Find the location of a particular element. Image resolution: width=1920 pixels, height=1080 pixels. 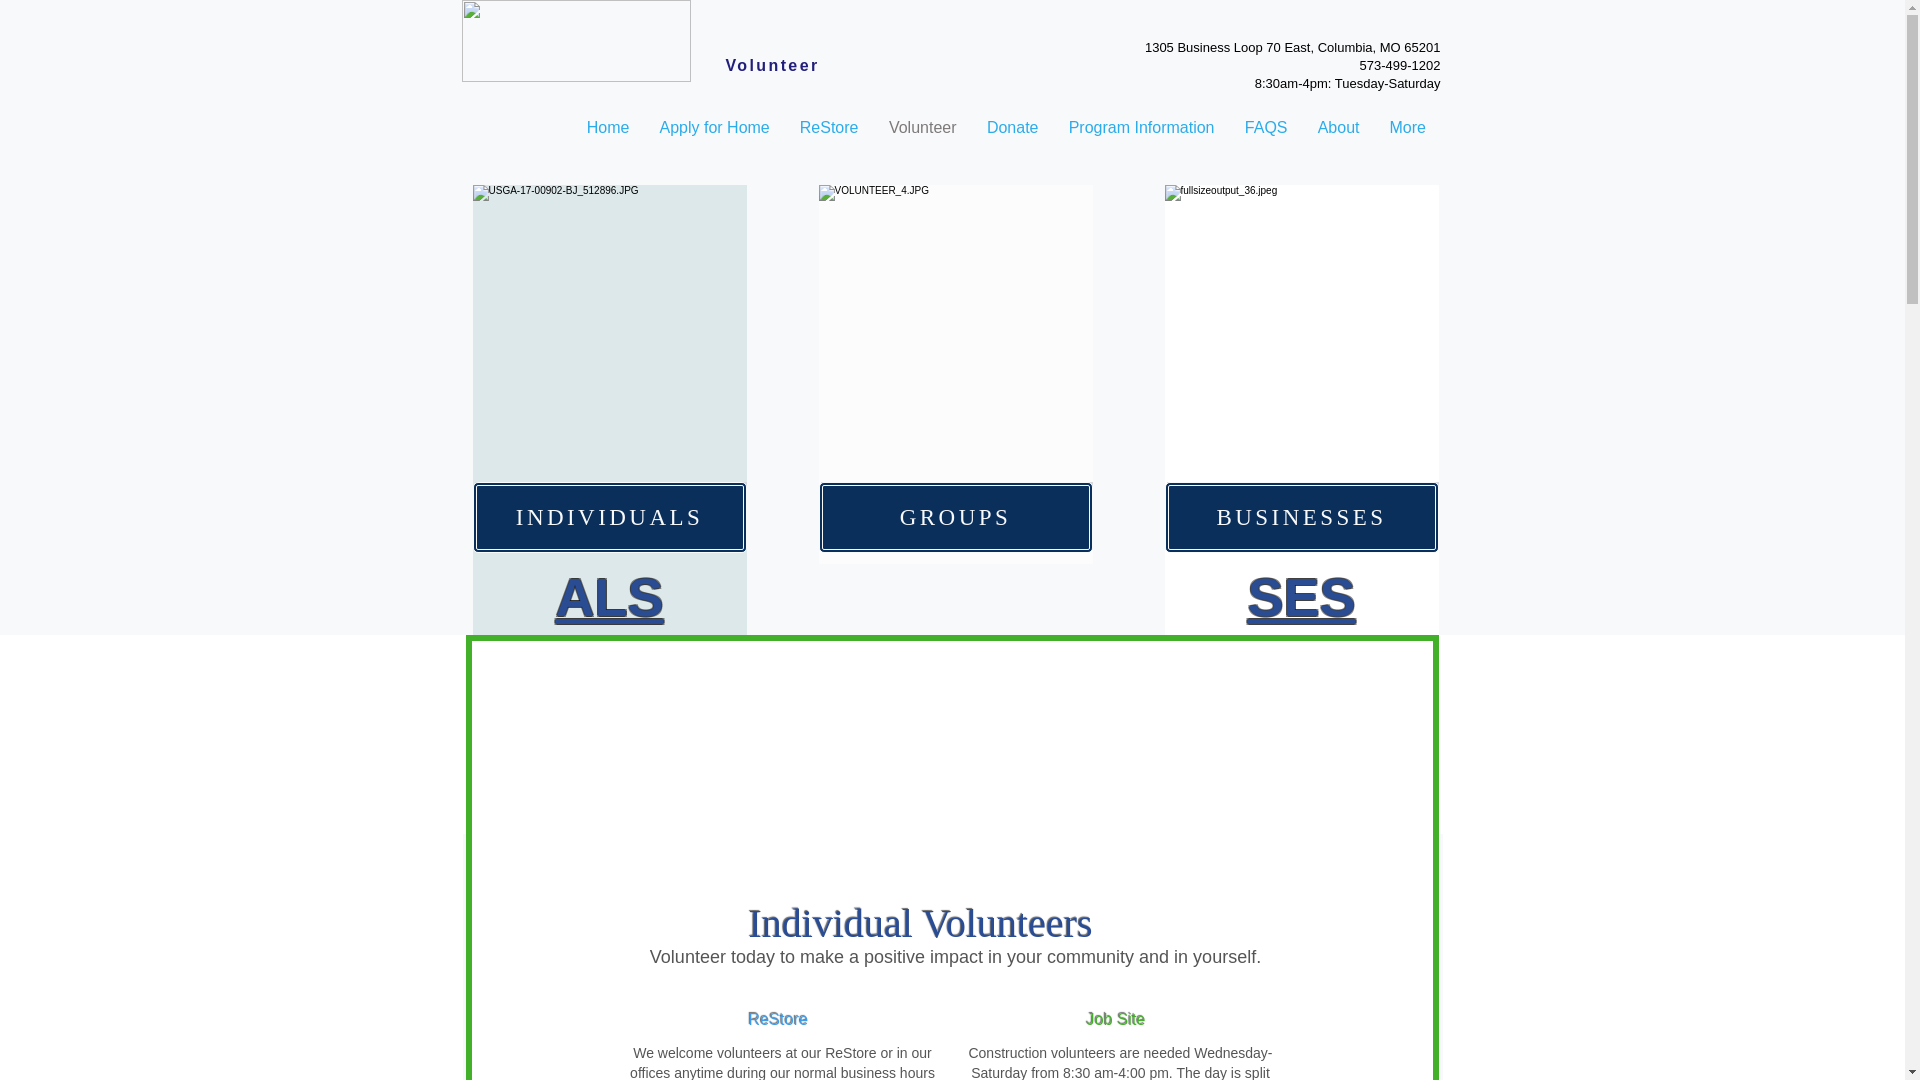

INDIVIDUALS is located at coordinates (609, 516).